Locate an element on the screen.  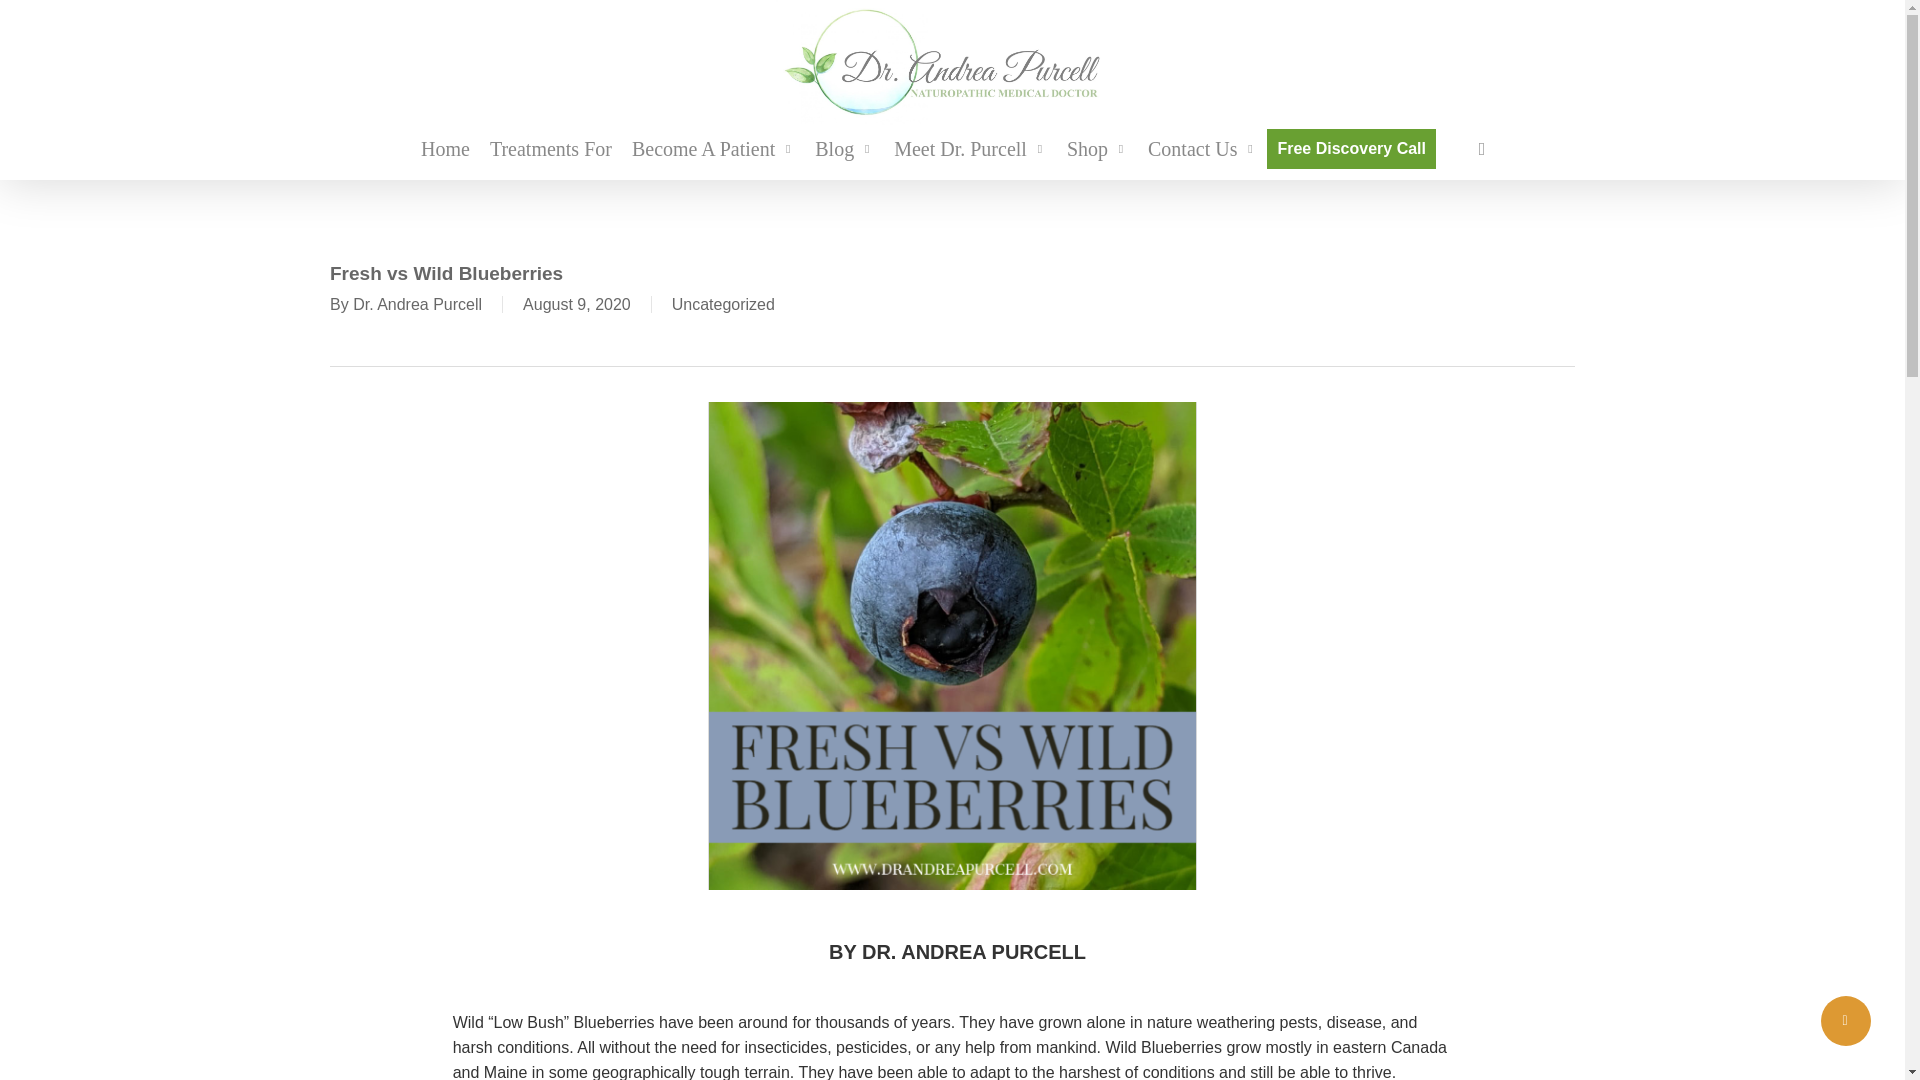
Blog is located at coordinates (844, 148).